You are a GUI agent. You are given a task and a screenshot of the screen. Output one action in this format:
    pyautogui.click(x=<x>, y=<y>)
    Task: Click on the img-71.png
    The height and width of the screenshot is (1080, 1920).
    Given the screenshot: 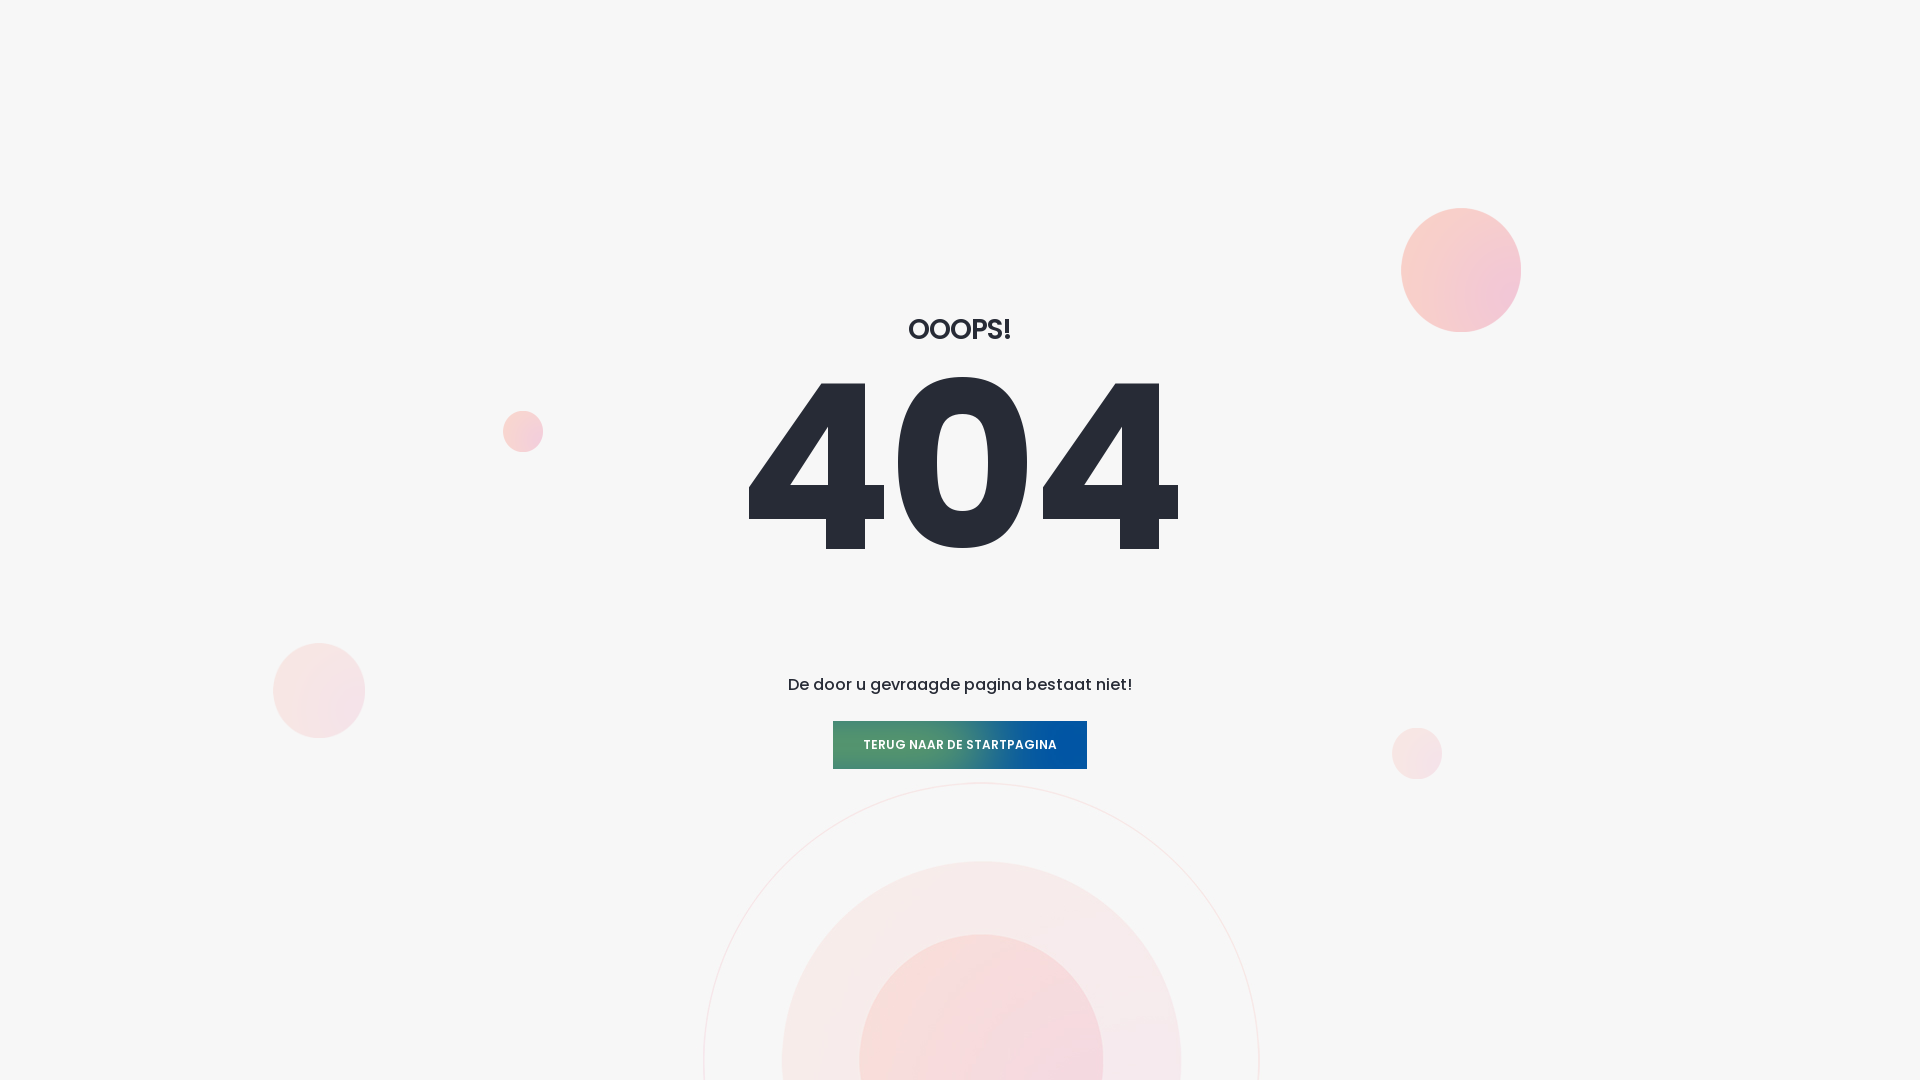 What is the action you would take?
    pyautogui.click(x=319, y=690)
    